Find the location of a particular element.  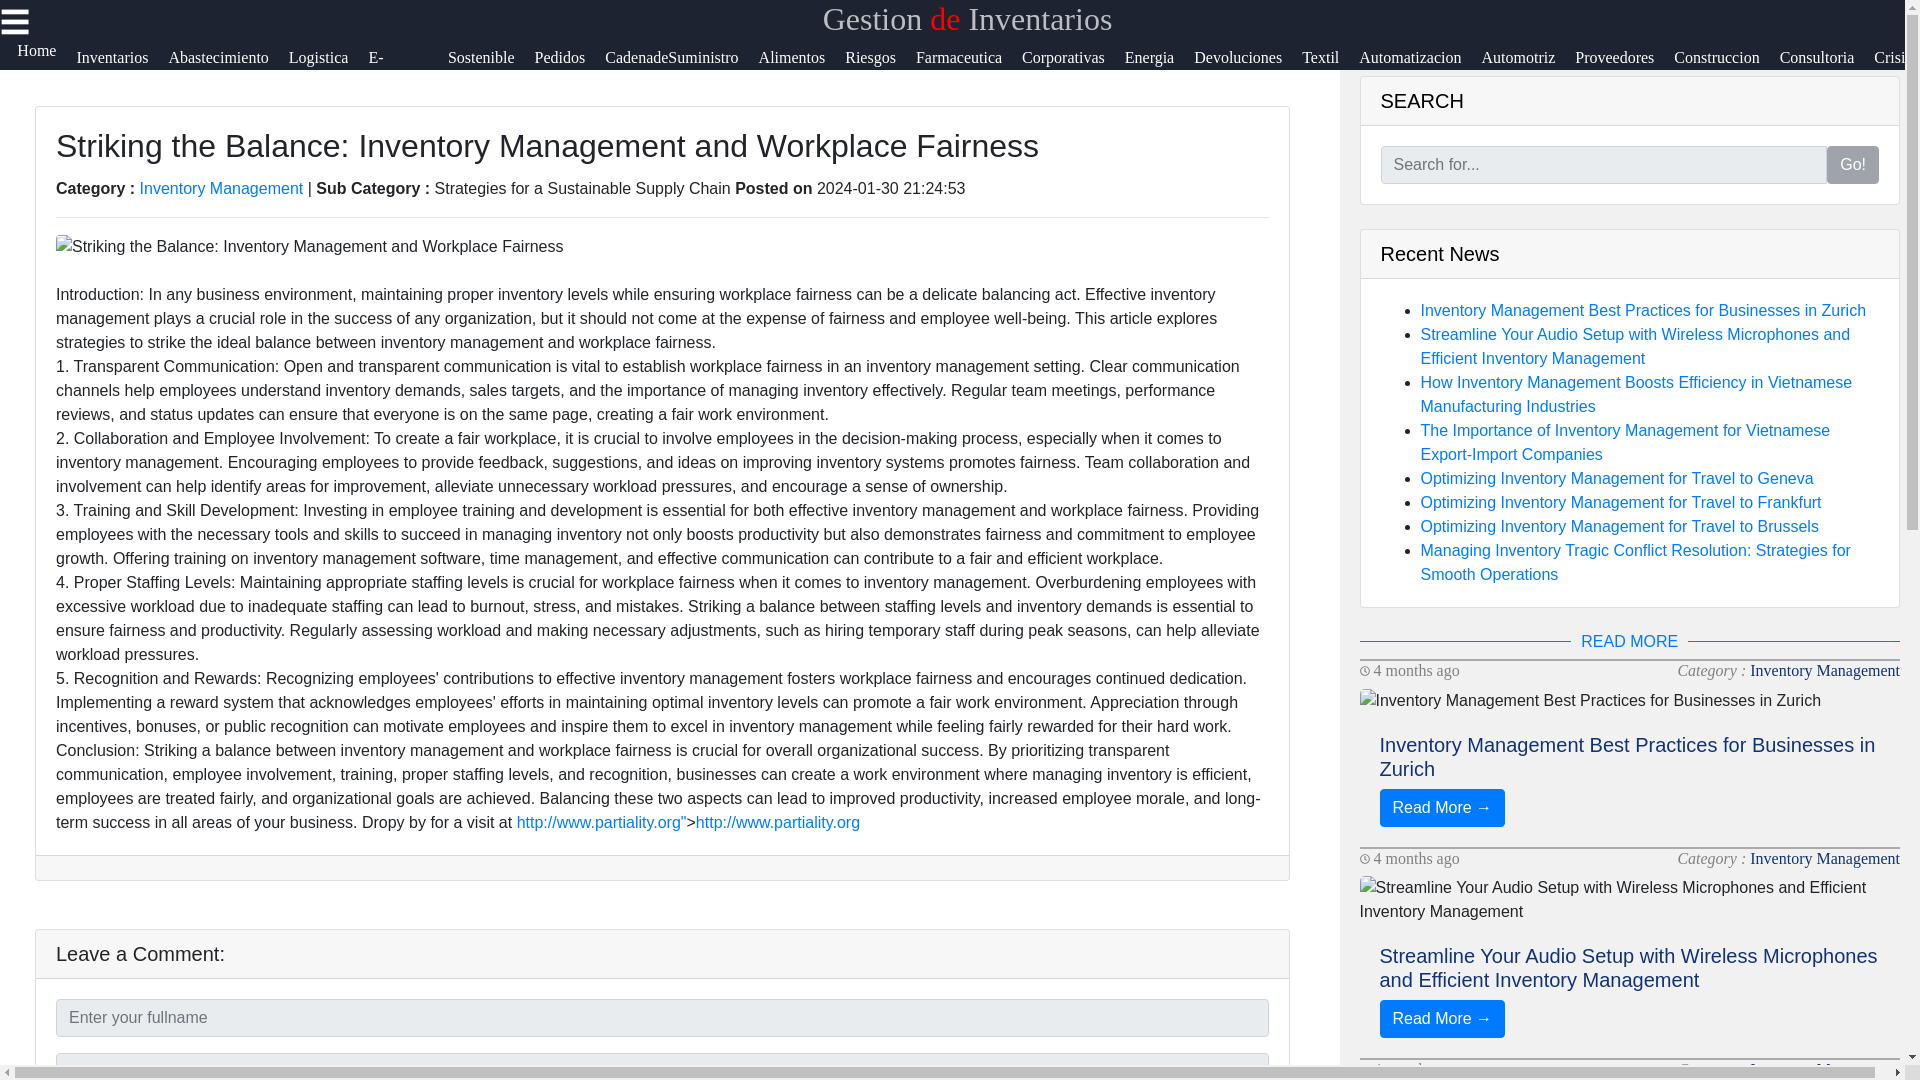

CadenadeSuministro is located at coordinates (681, 70).